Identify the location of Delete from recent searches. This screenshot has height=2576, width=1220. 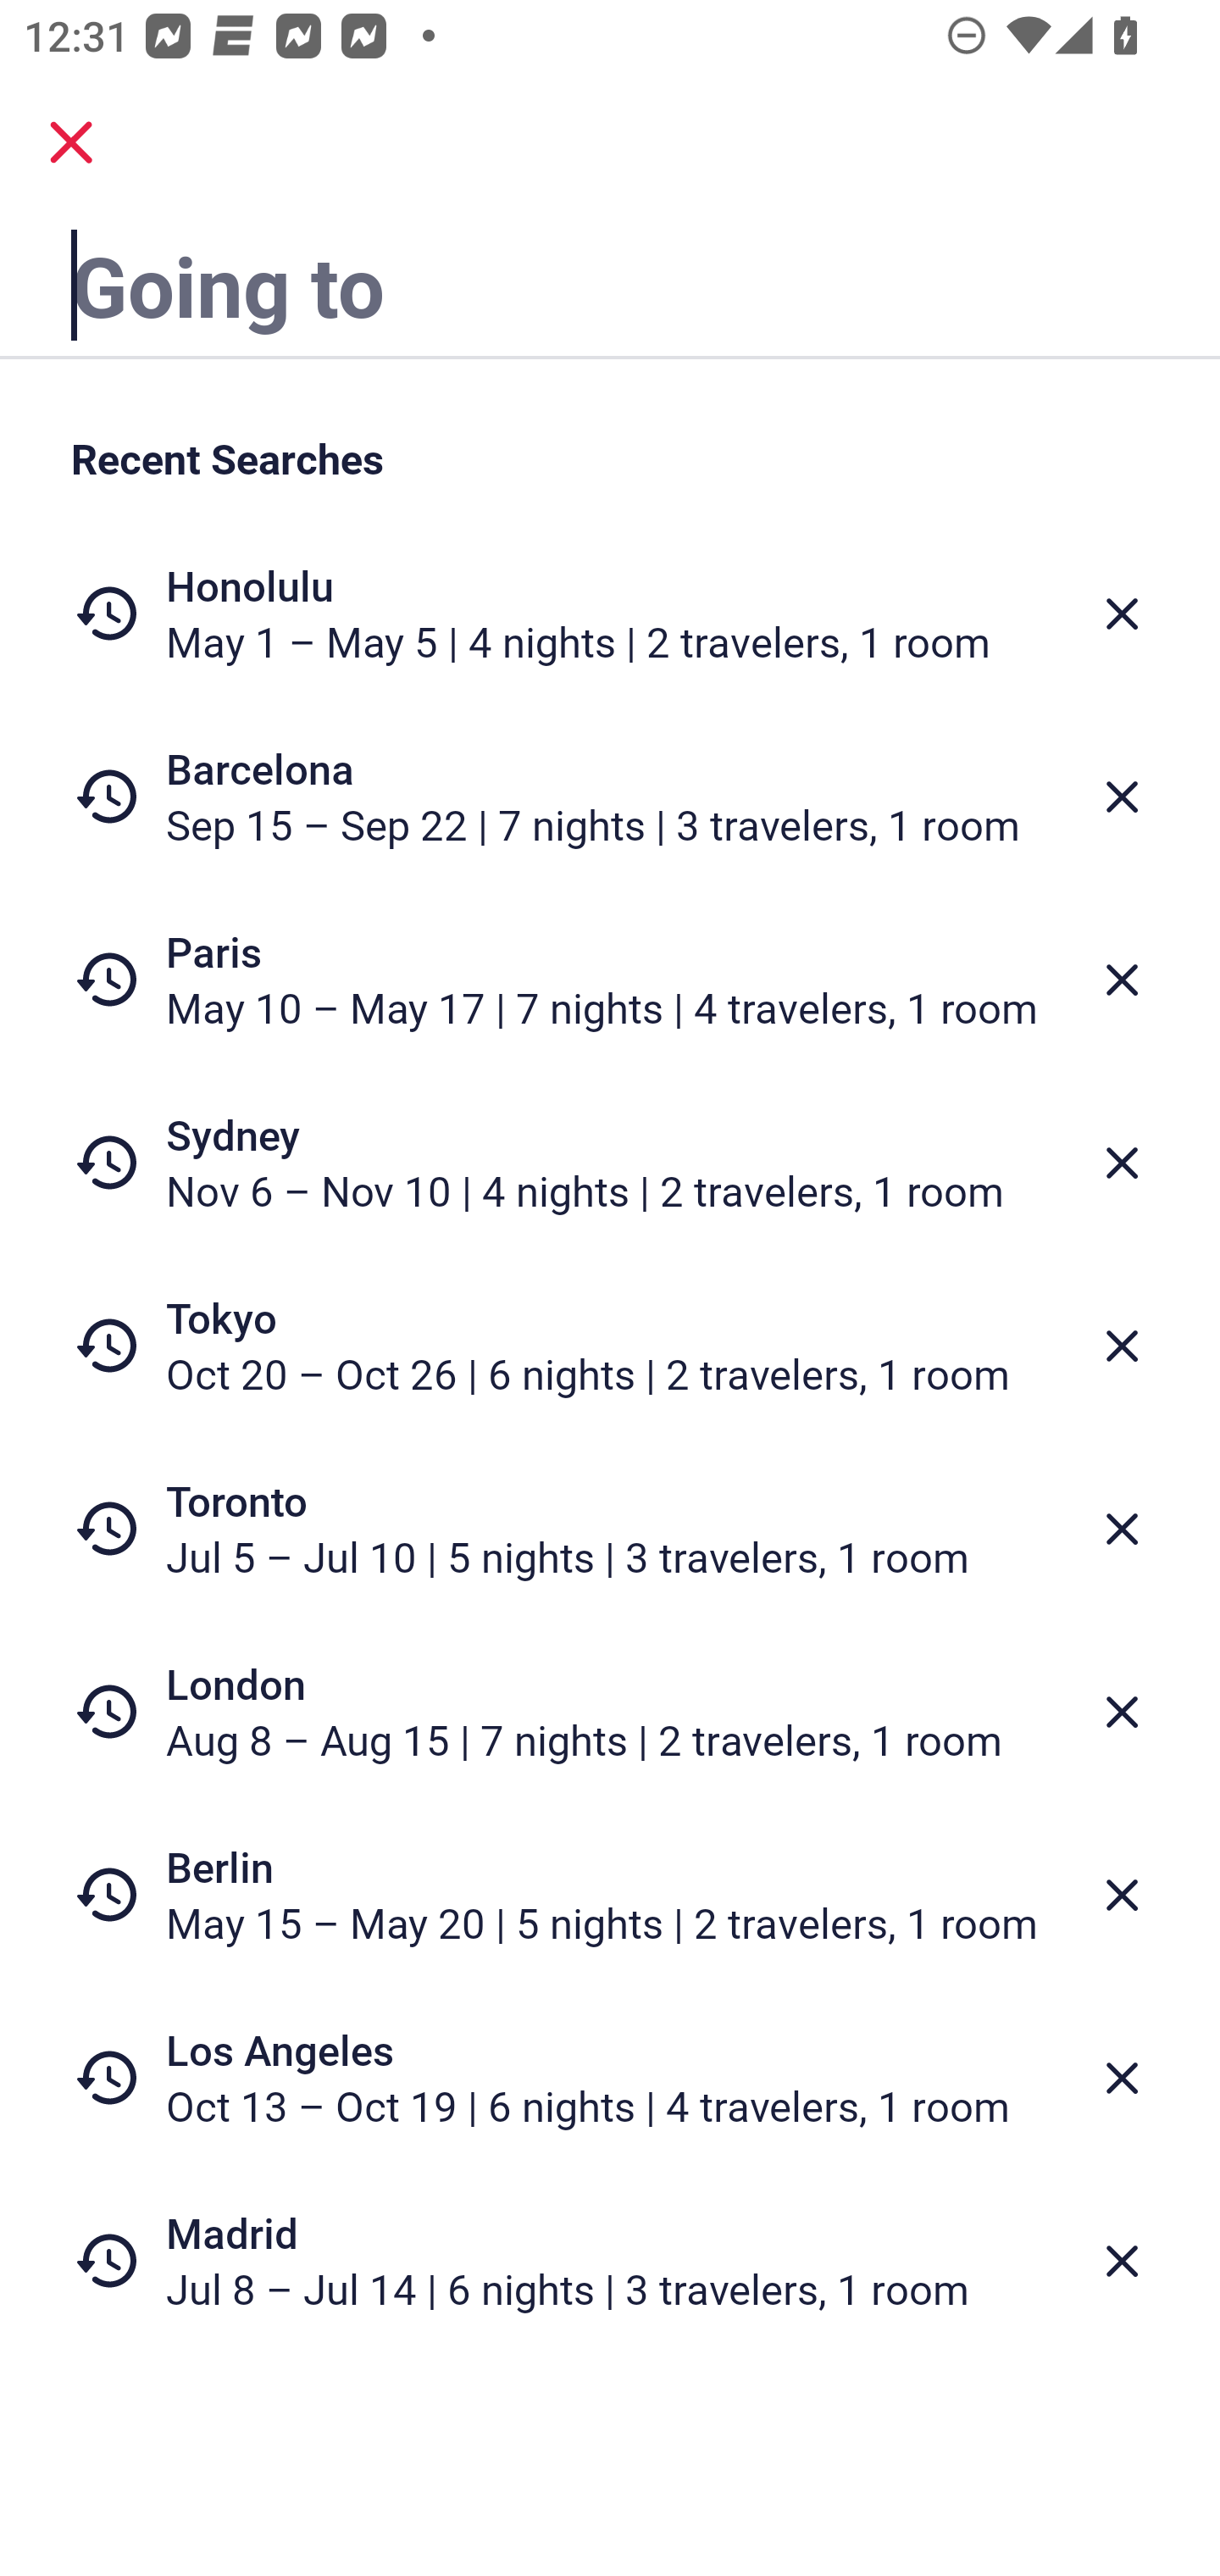
(1122, 2079).